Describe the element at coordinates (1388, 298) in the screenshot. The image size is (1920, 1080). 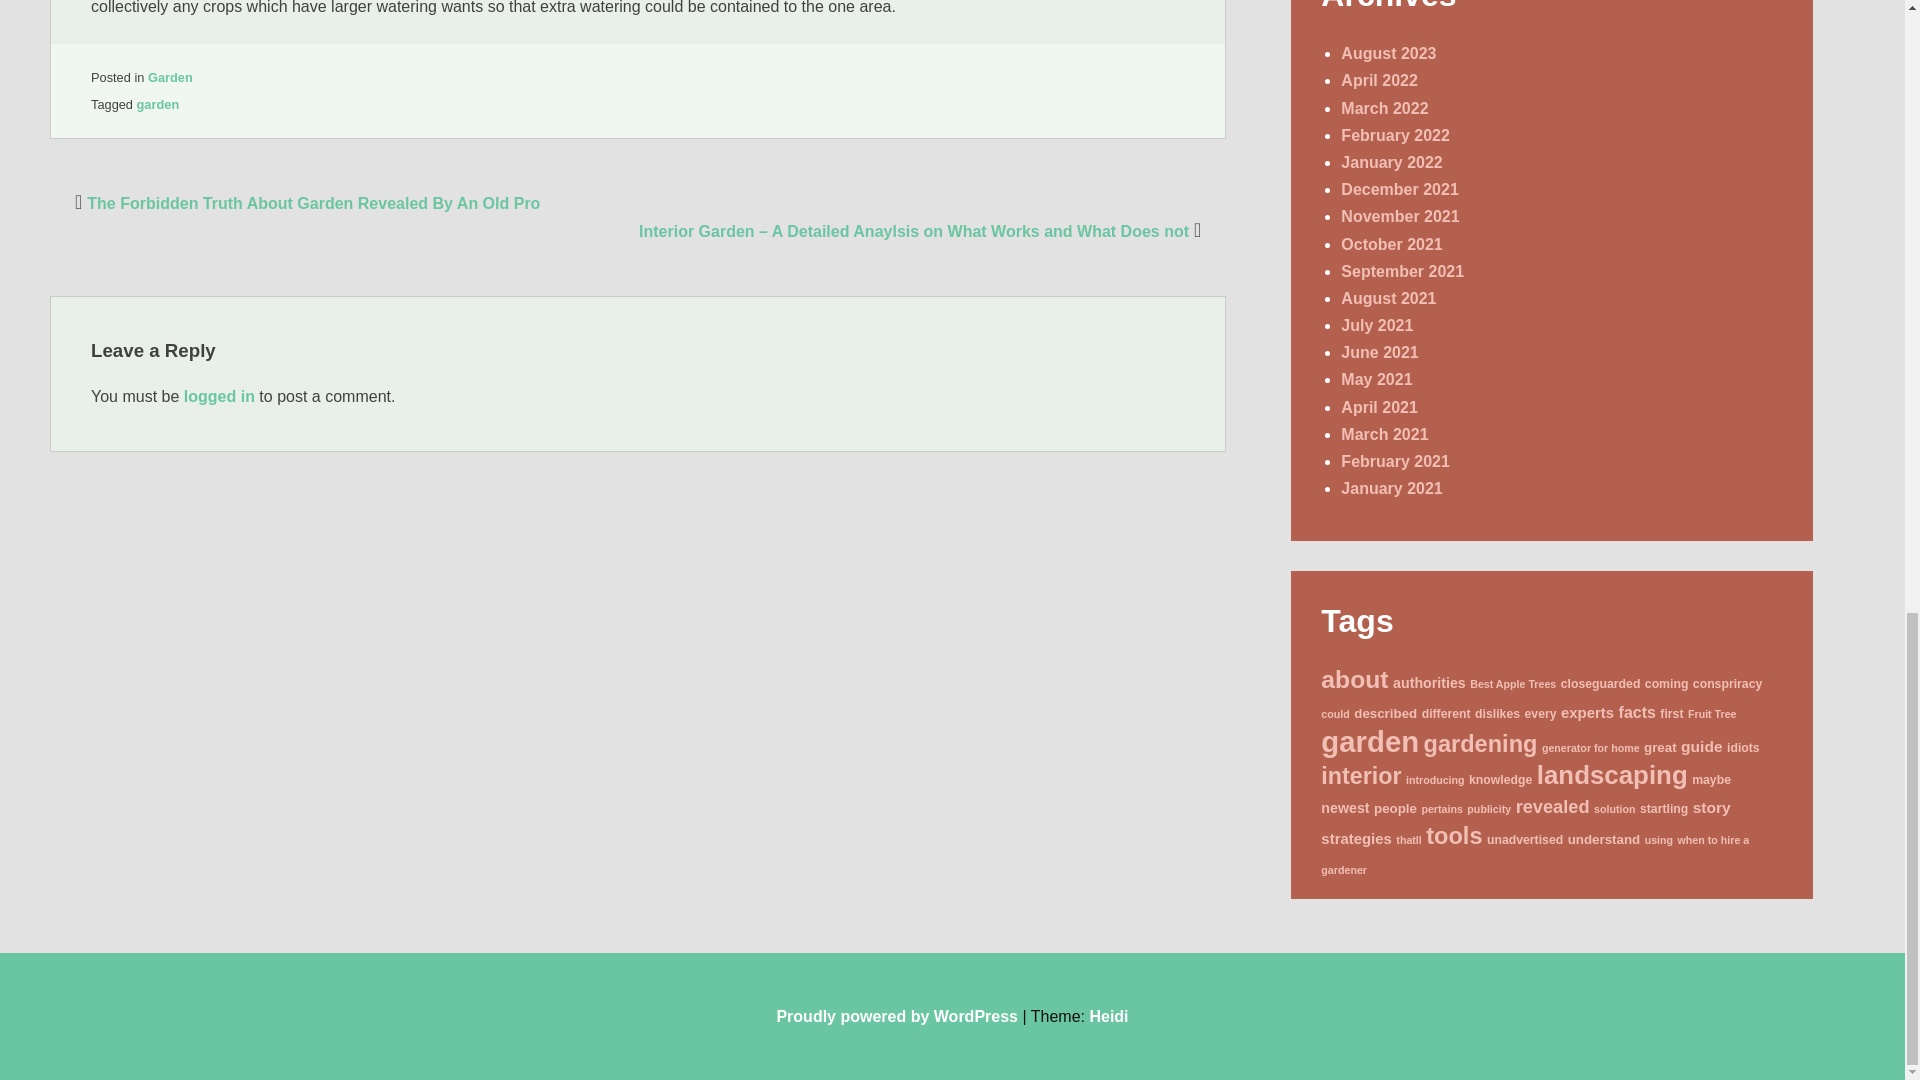
I see `August 2021` at that location.